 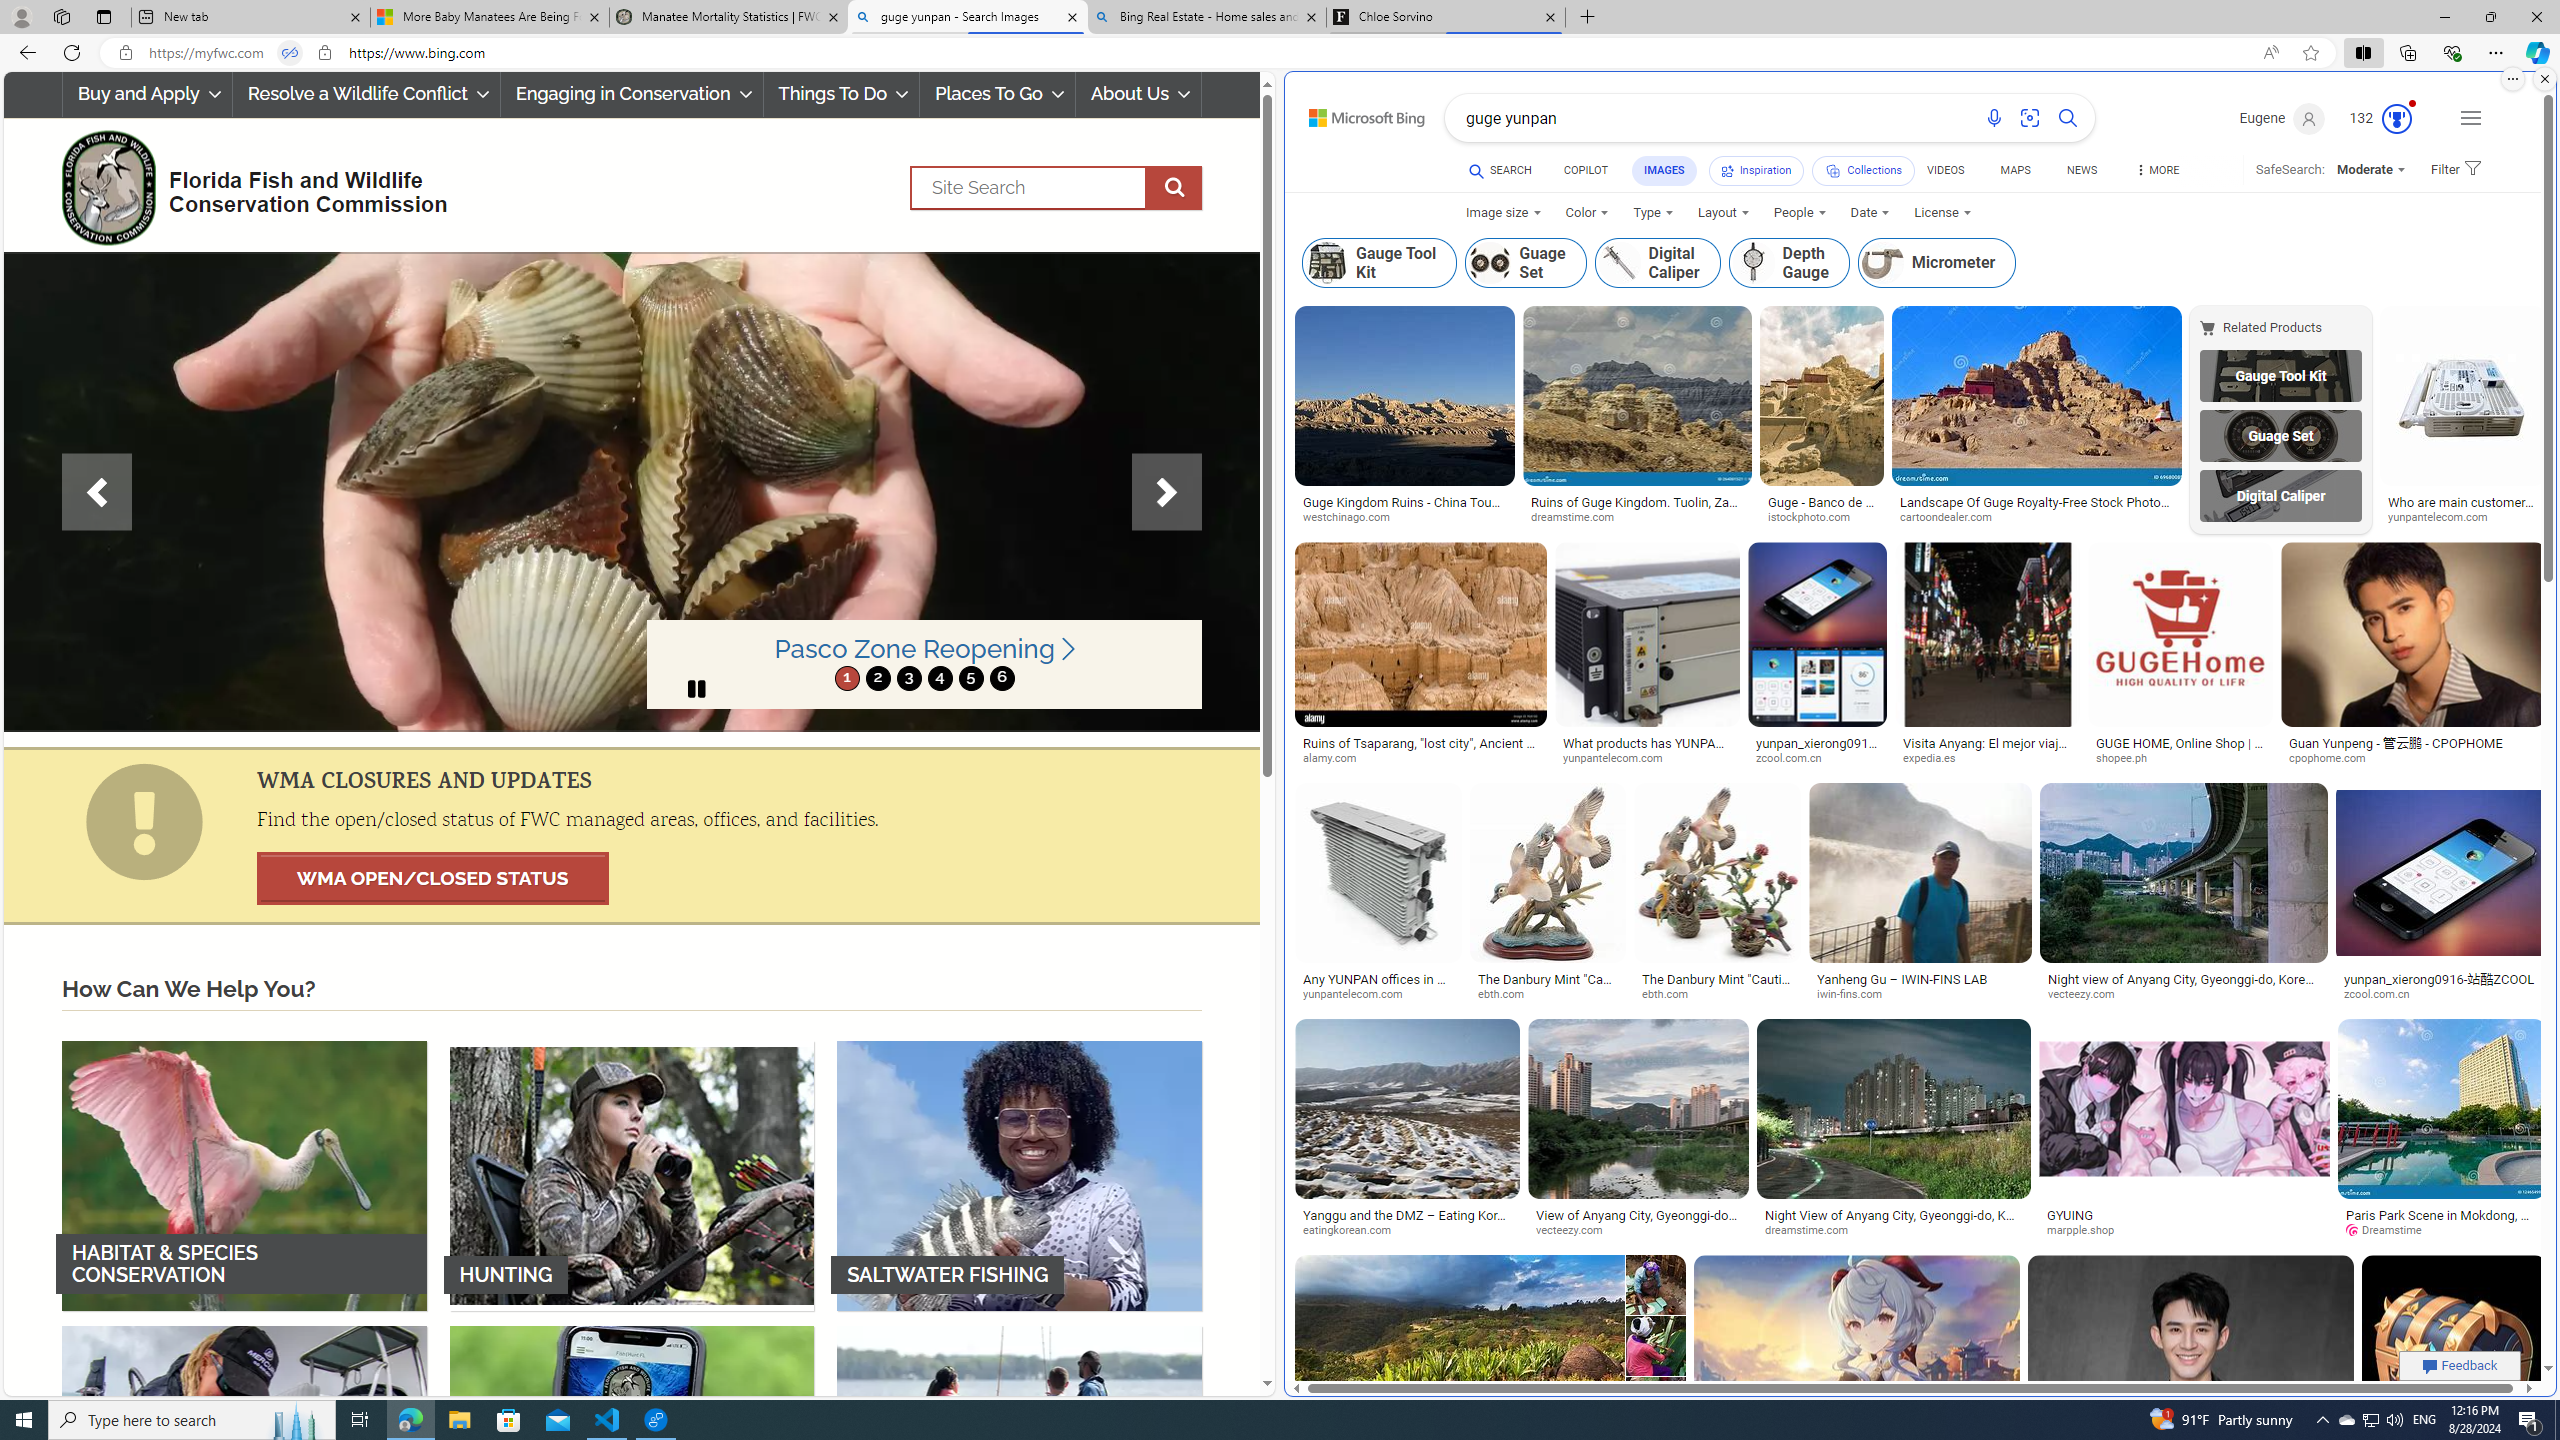 I want to click on GUGE HOME, Online Shop | Shopee Philippines, so click(x=2180, y=750).